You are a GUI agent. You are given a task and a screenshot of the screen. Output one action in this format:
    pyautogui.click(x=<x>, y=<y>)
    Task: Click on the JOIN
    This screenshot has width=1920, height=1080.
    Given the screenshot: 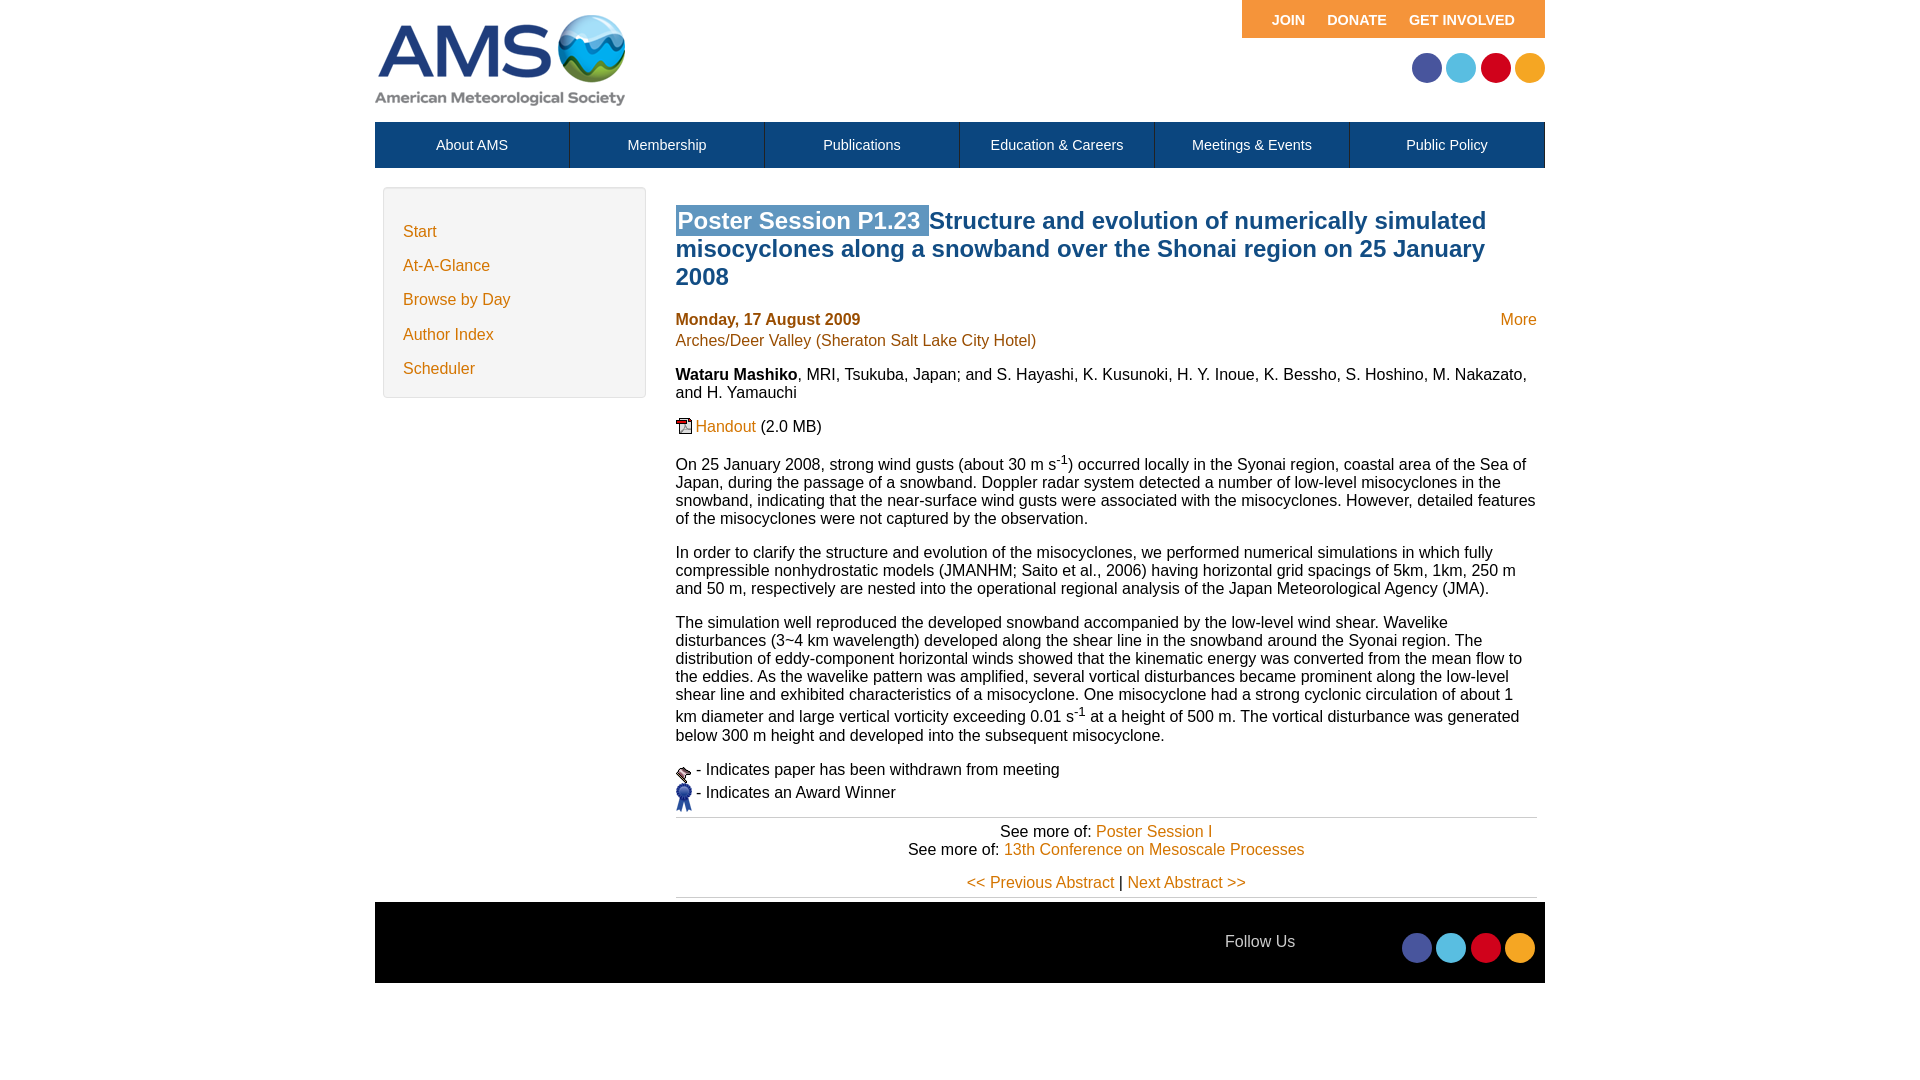 What is the action you would take?
    pyautogui.click(x=1278, y=18)
    